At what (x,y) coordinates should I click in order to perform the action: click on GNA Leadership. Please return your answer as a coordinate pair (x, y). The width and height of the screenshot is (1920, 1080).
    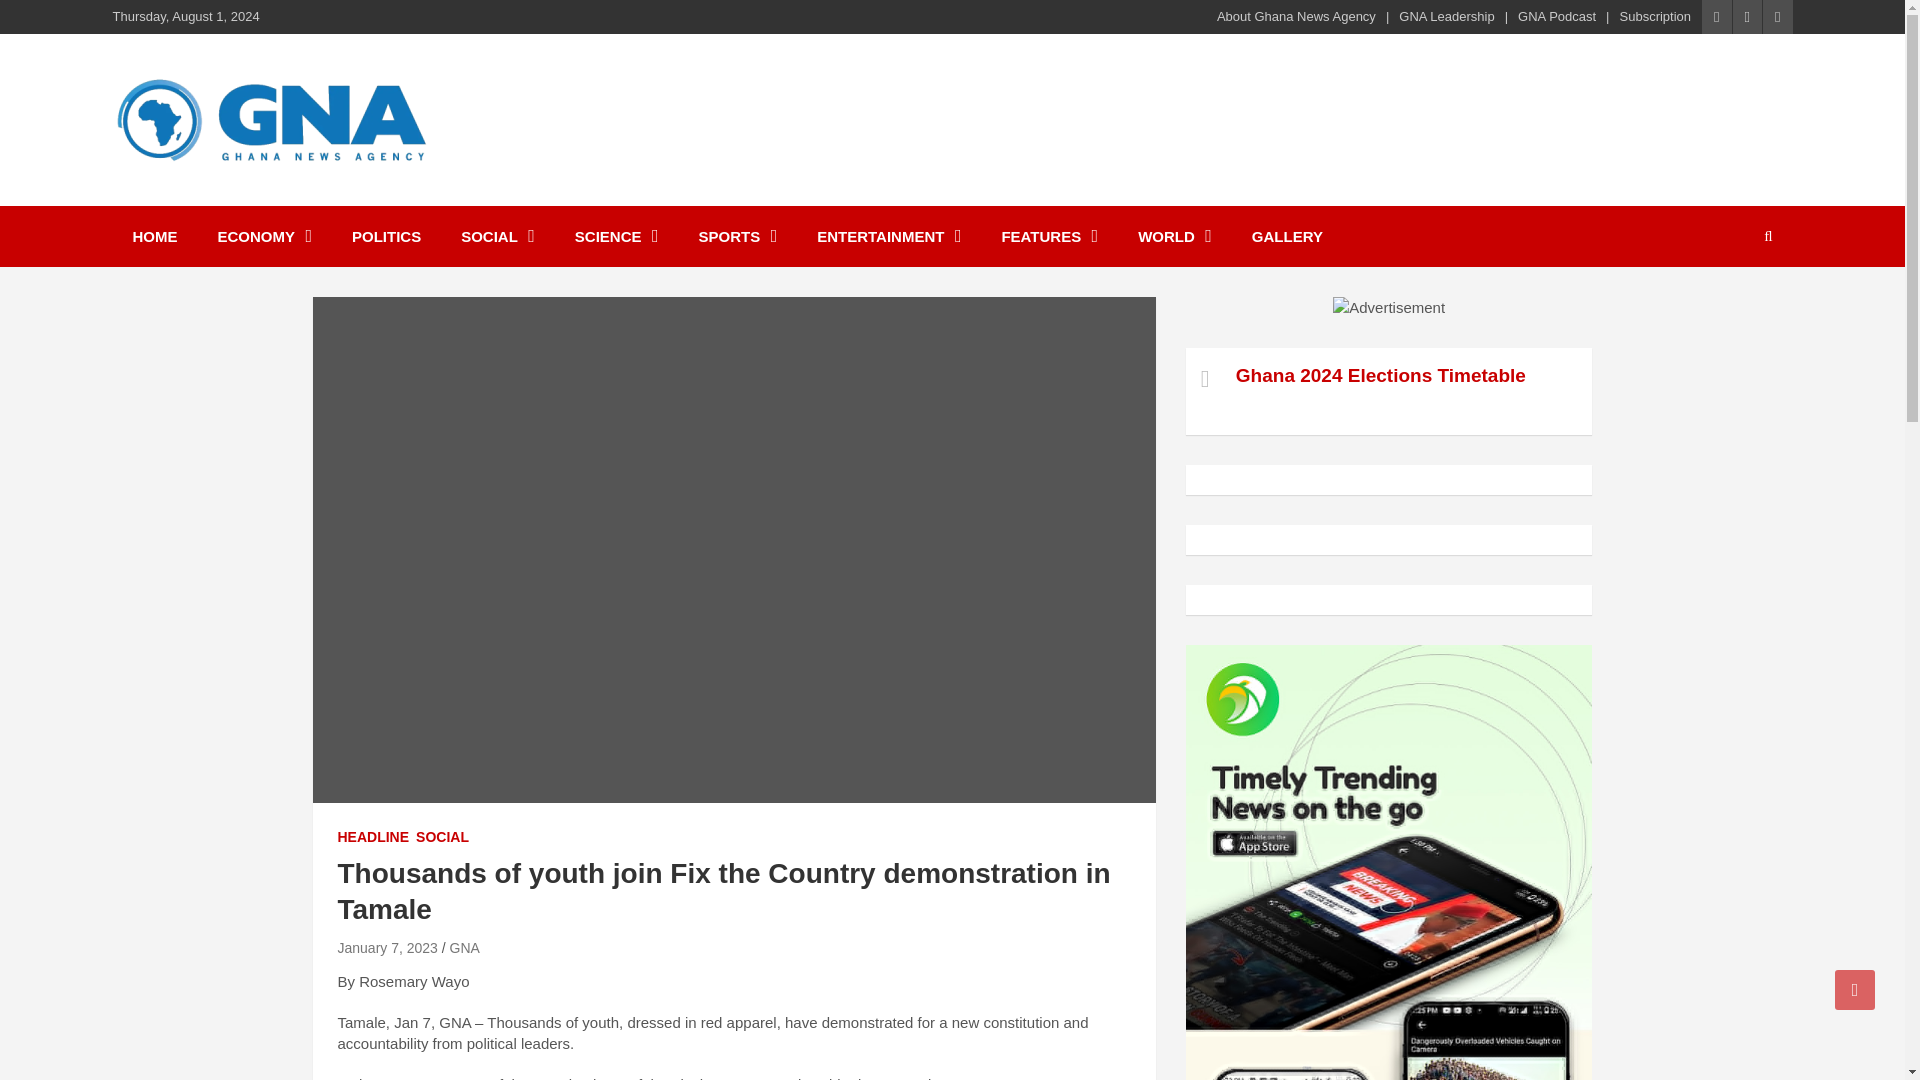
    Looking at the image, I should click on (1446, 16).